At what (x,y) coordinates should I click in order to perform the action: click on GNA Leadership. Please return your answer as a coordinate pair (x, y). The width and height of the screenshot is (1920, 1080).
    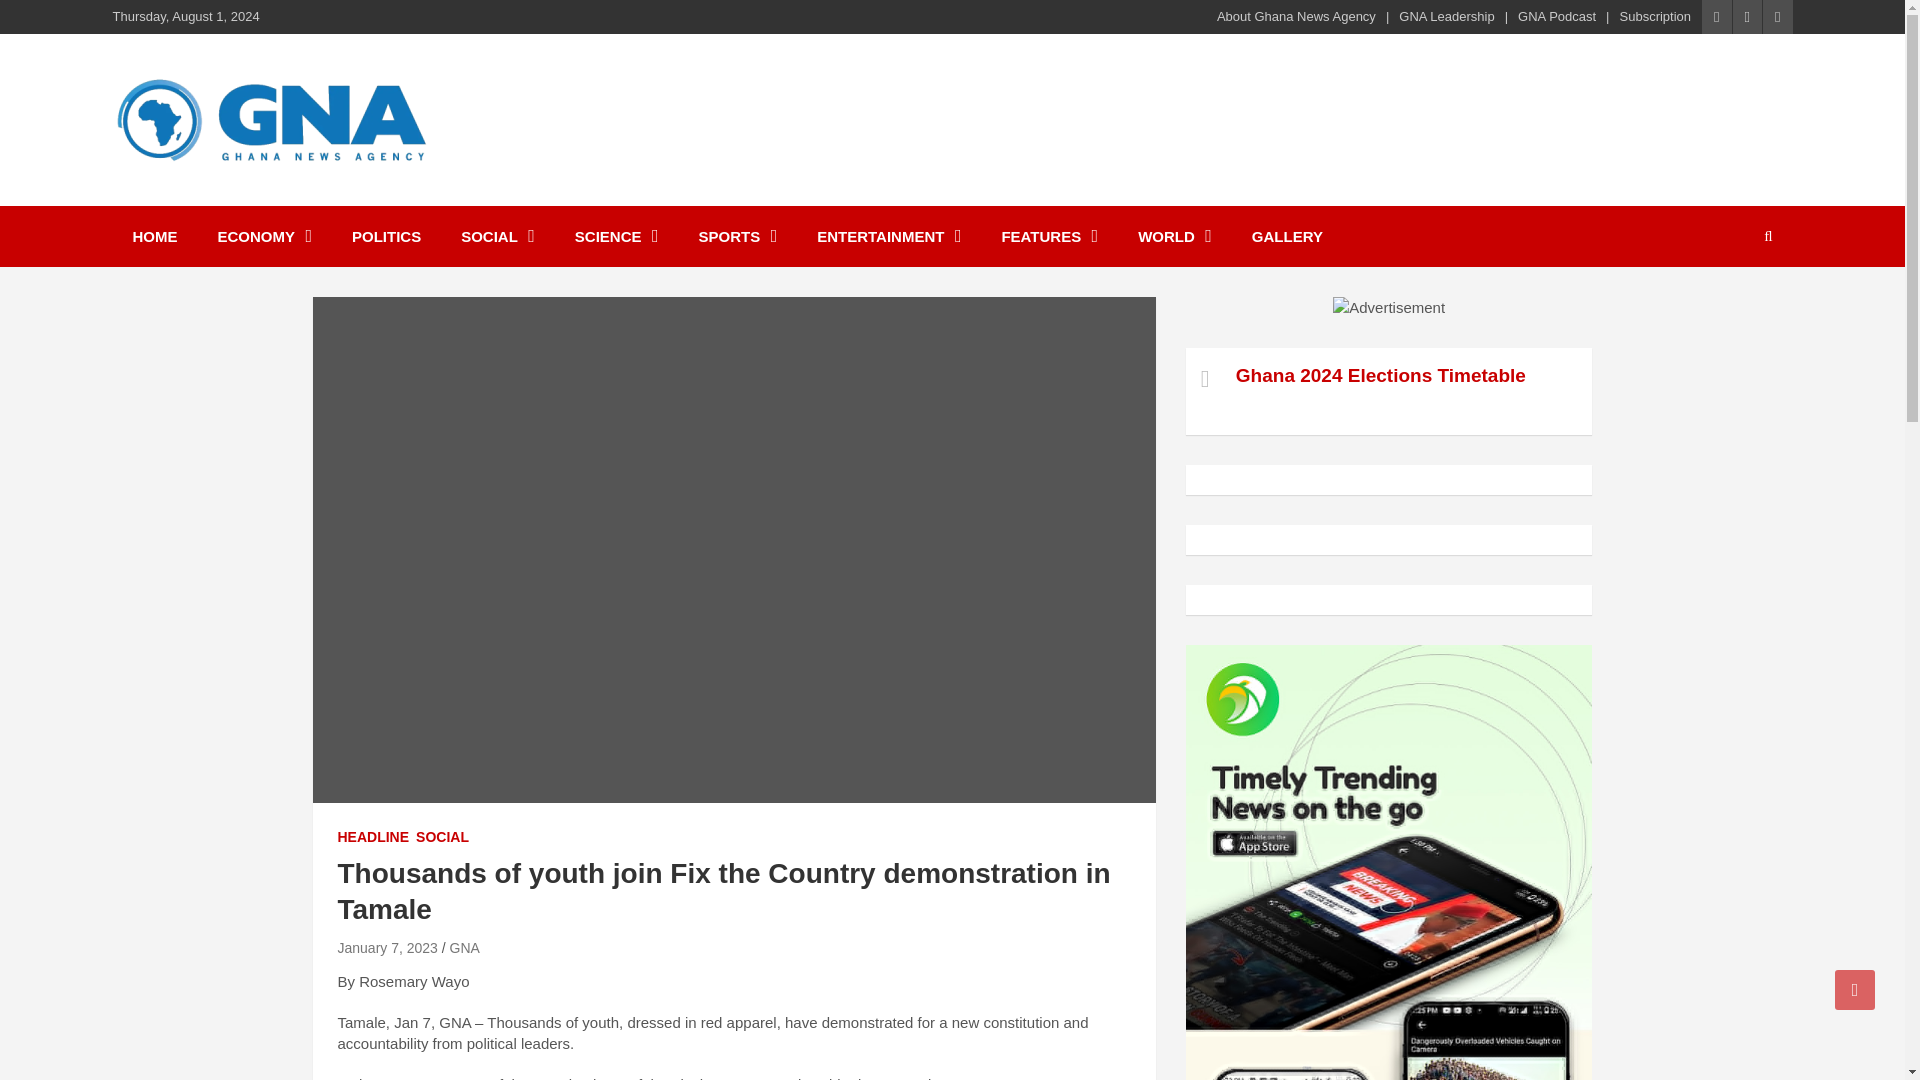
    Looking at the image, I should click on (1446, 16).